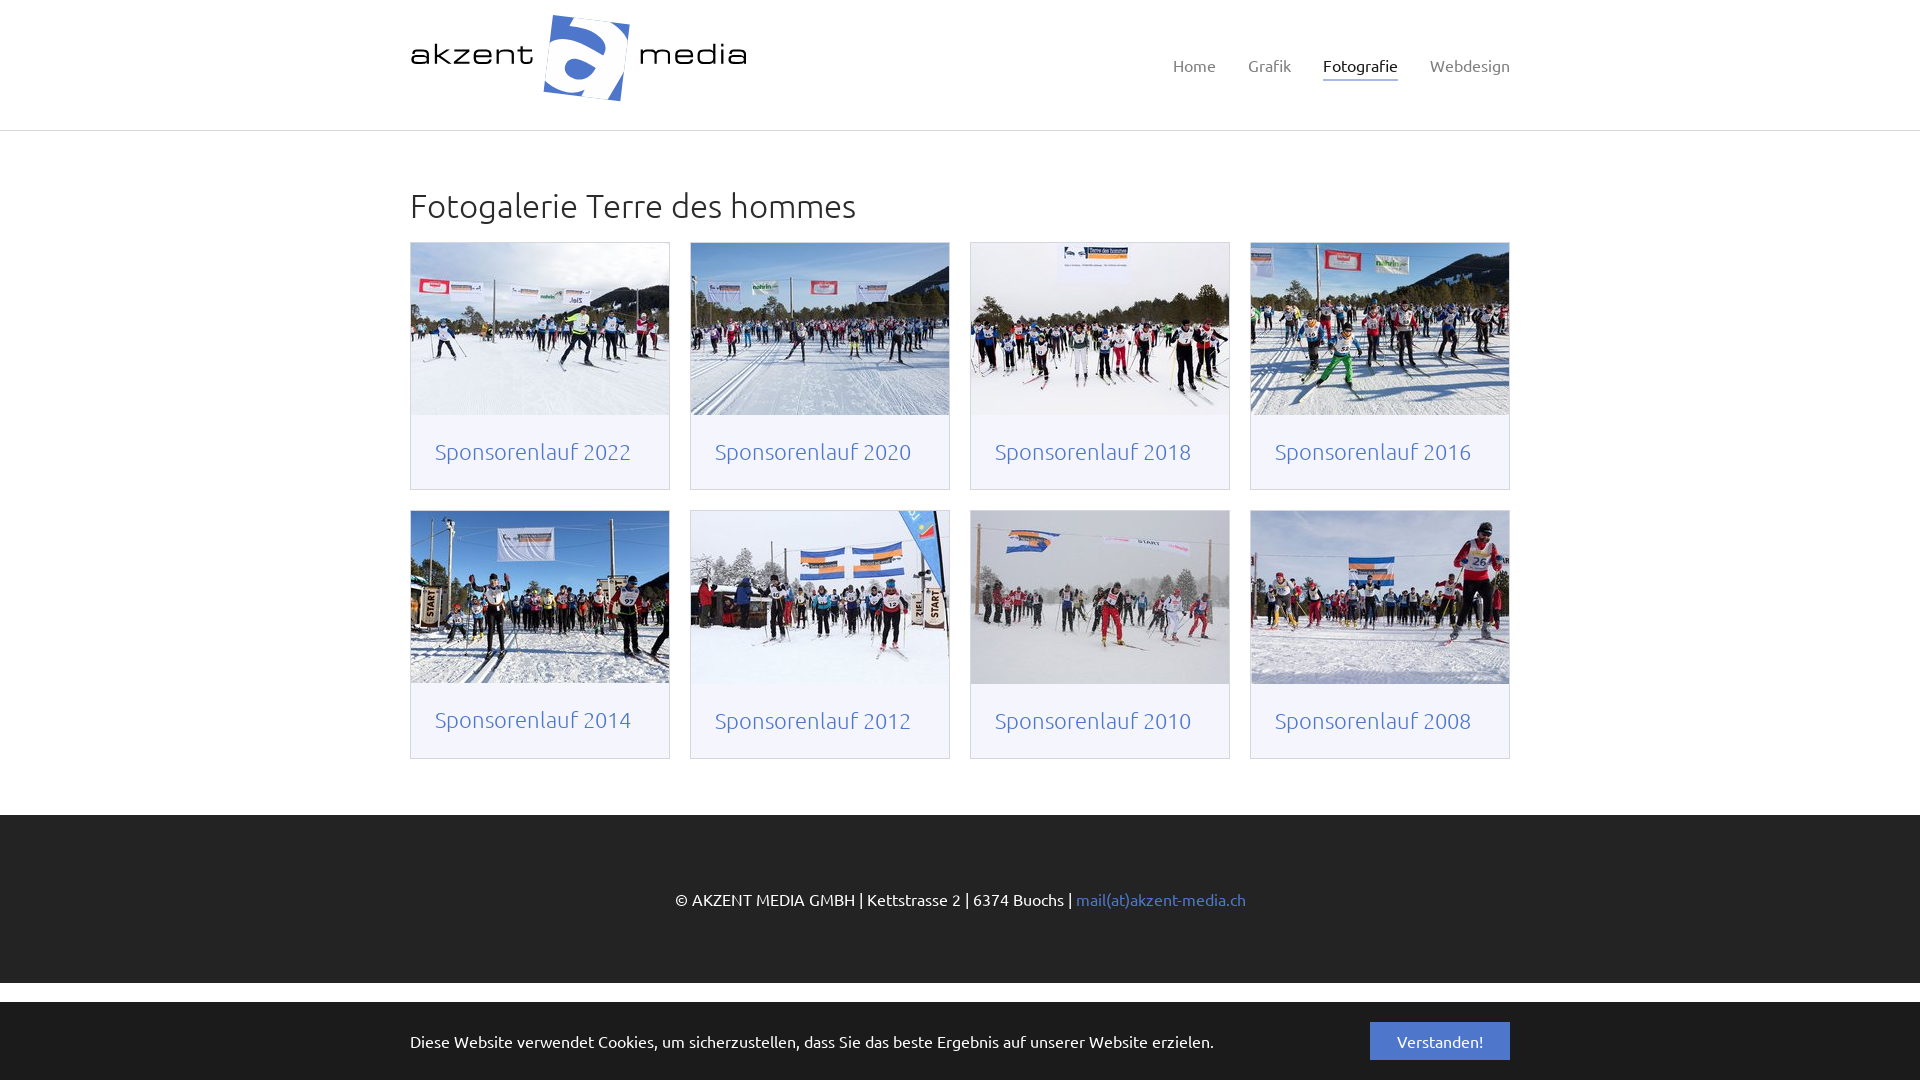 This screenshot has height=1080, width=1920. I want to click on Sponsorenlauf 2014, so click(533, 719).